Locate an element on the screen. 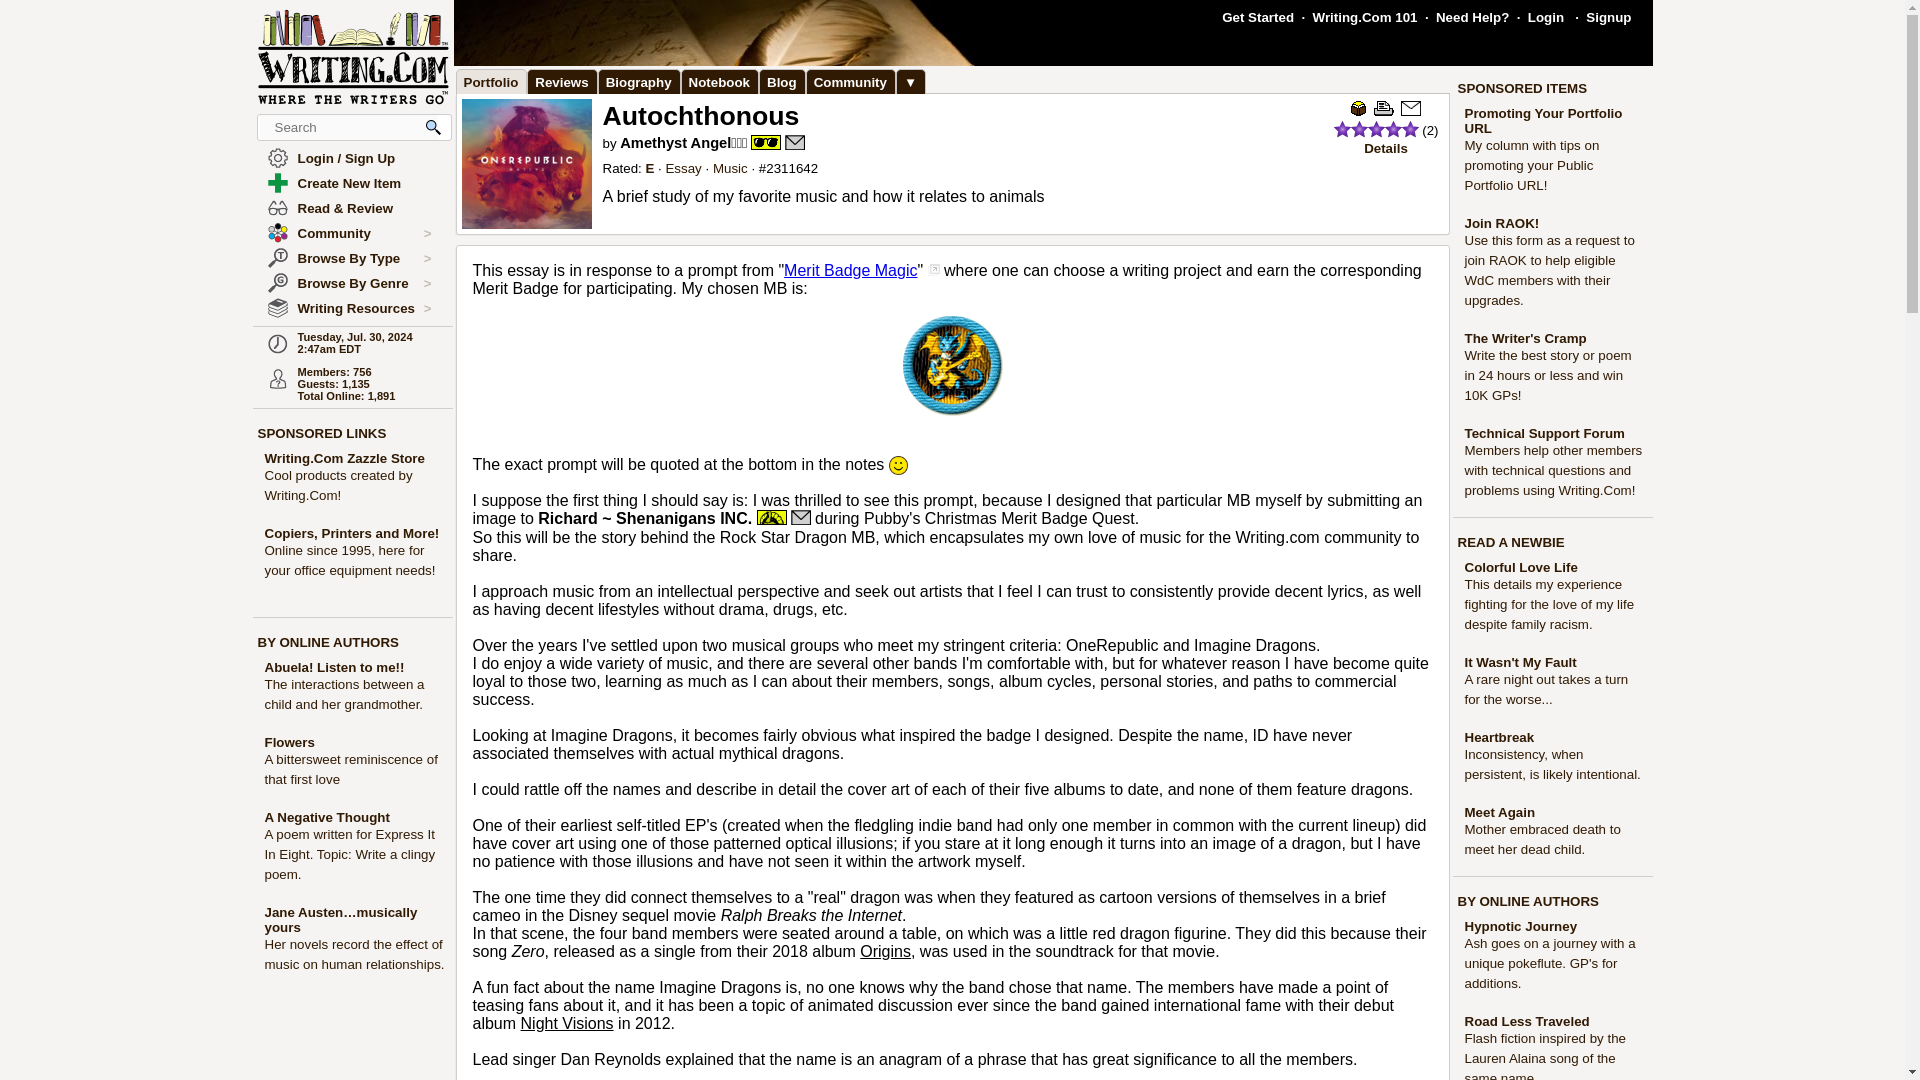  Get Started is located at coordinates (1258, 16).